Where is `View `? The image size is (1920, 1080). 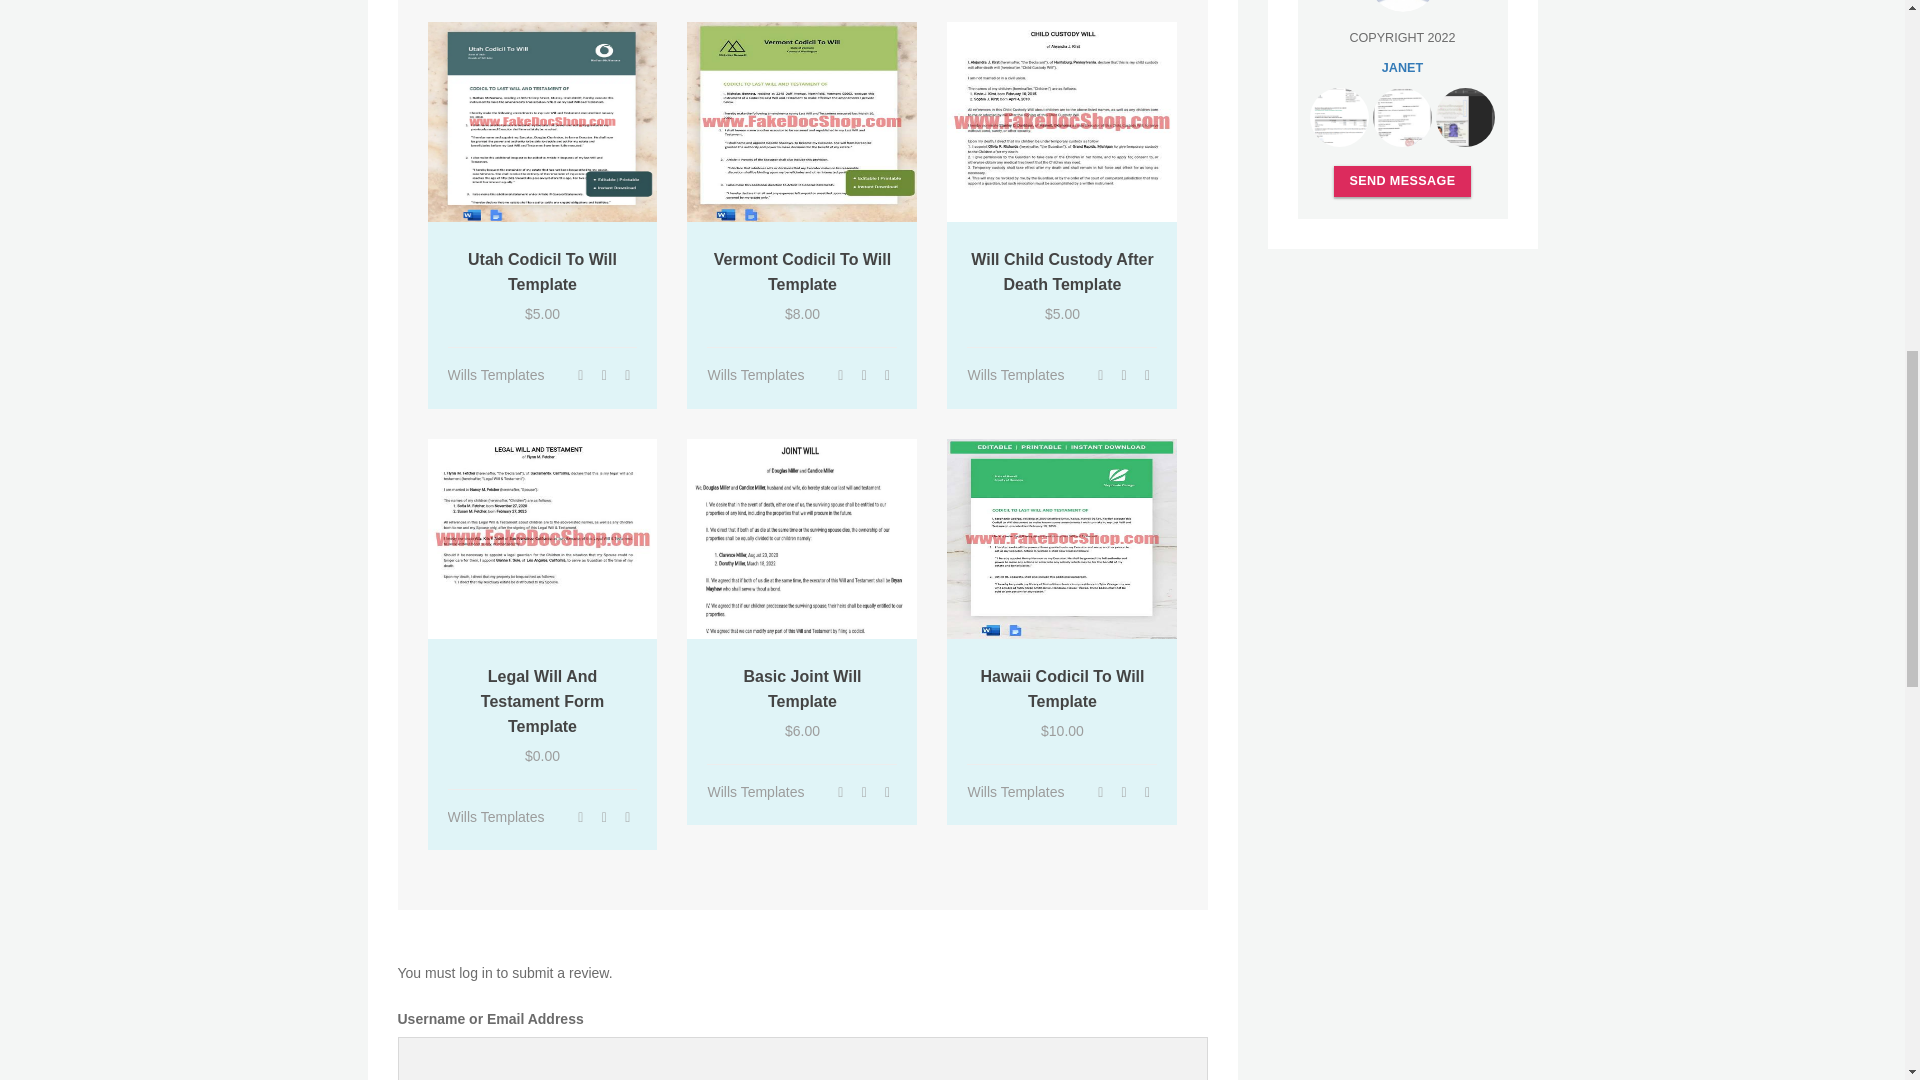 View  is located at coordinates (1100, 375).